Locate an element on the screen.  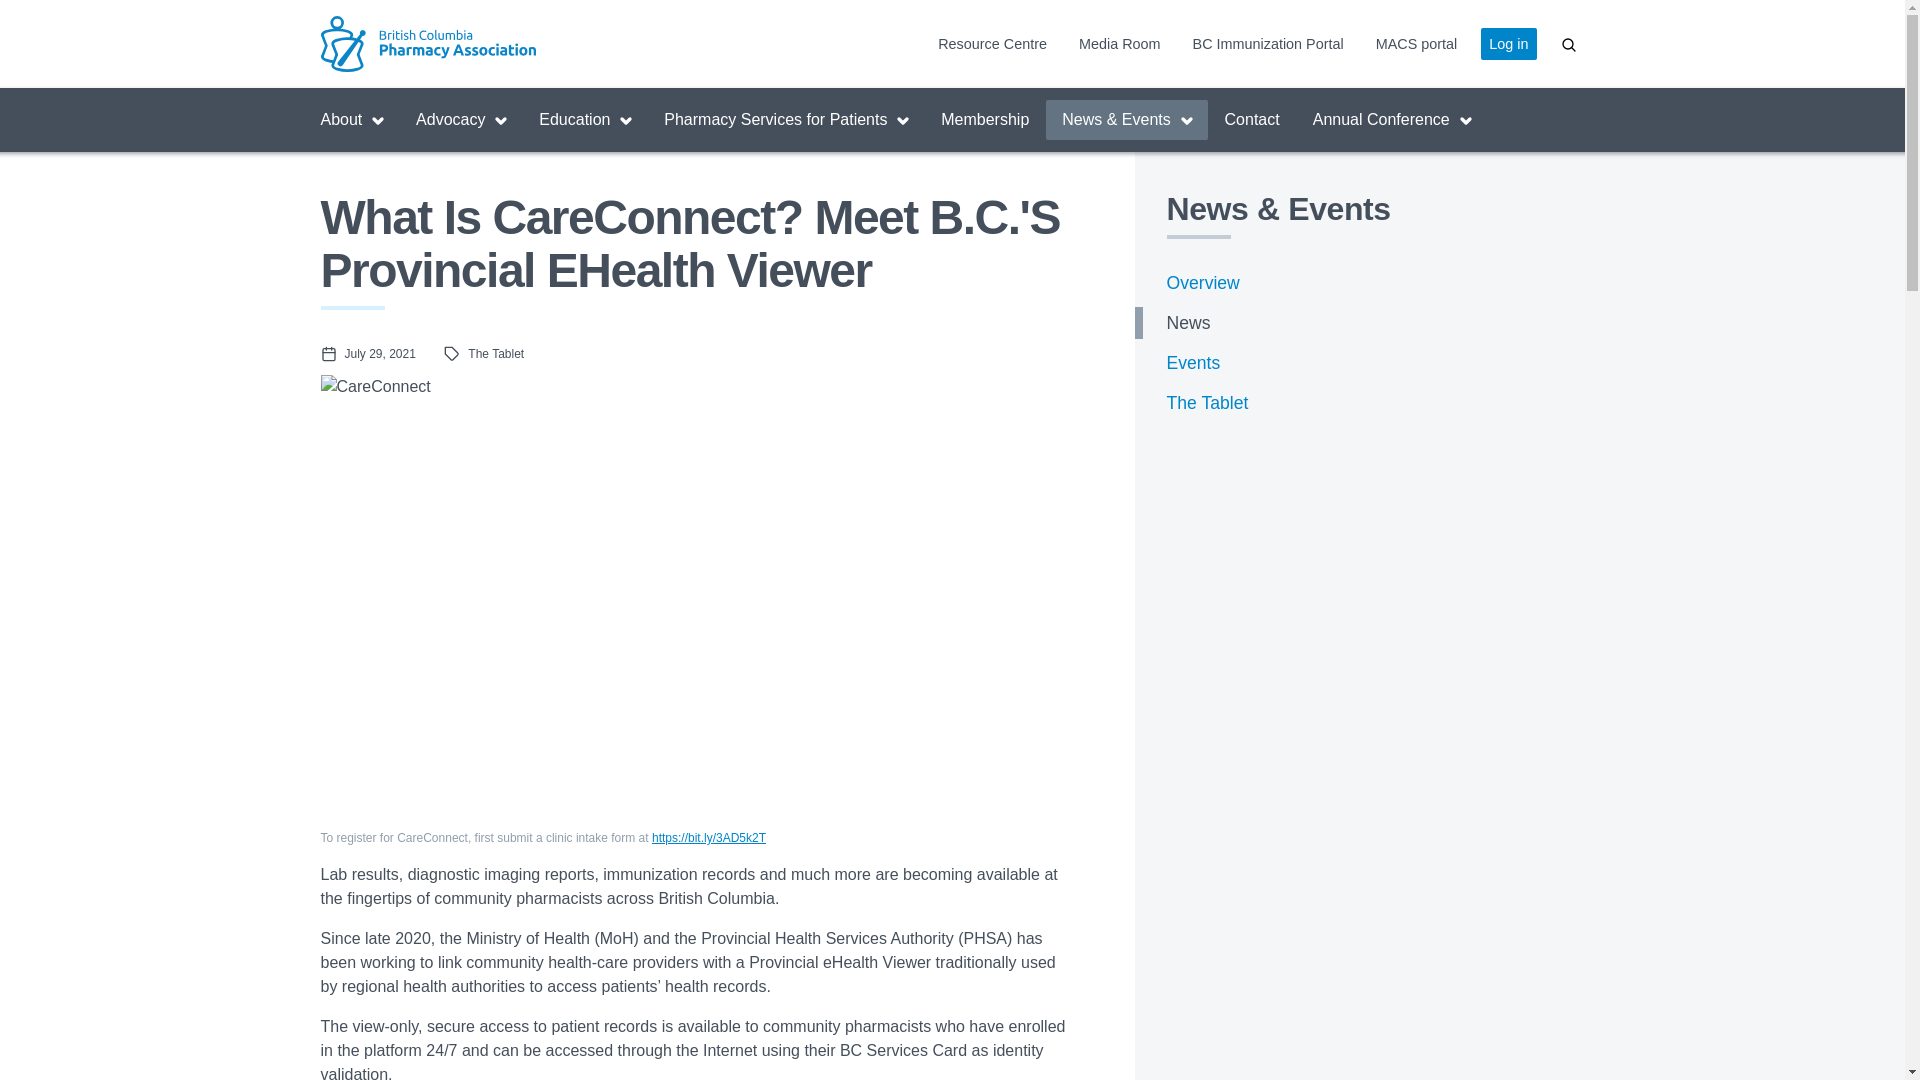
Resource Centre is located at coordinates (992, 44).